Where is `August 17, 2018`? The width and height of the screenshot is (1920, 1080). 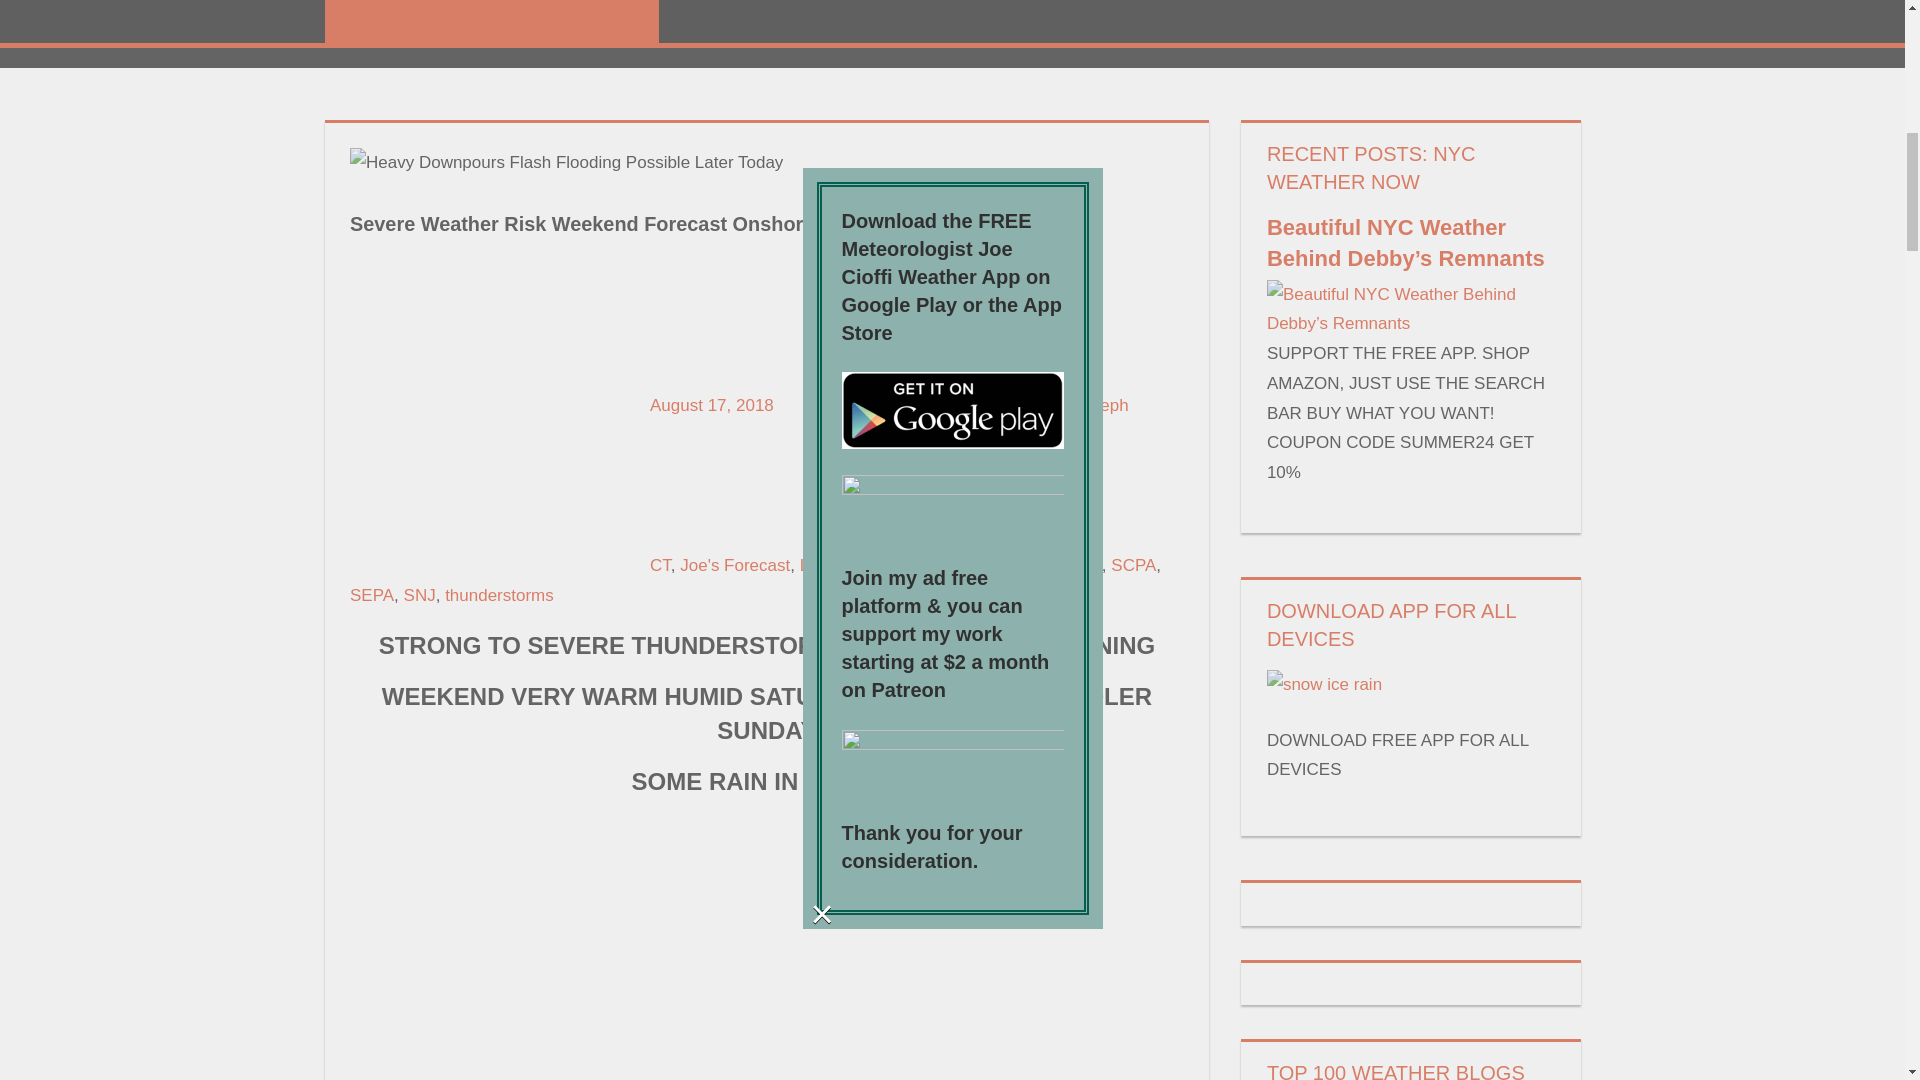 August 17, 2018 is located at coordinates (712, 405).